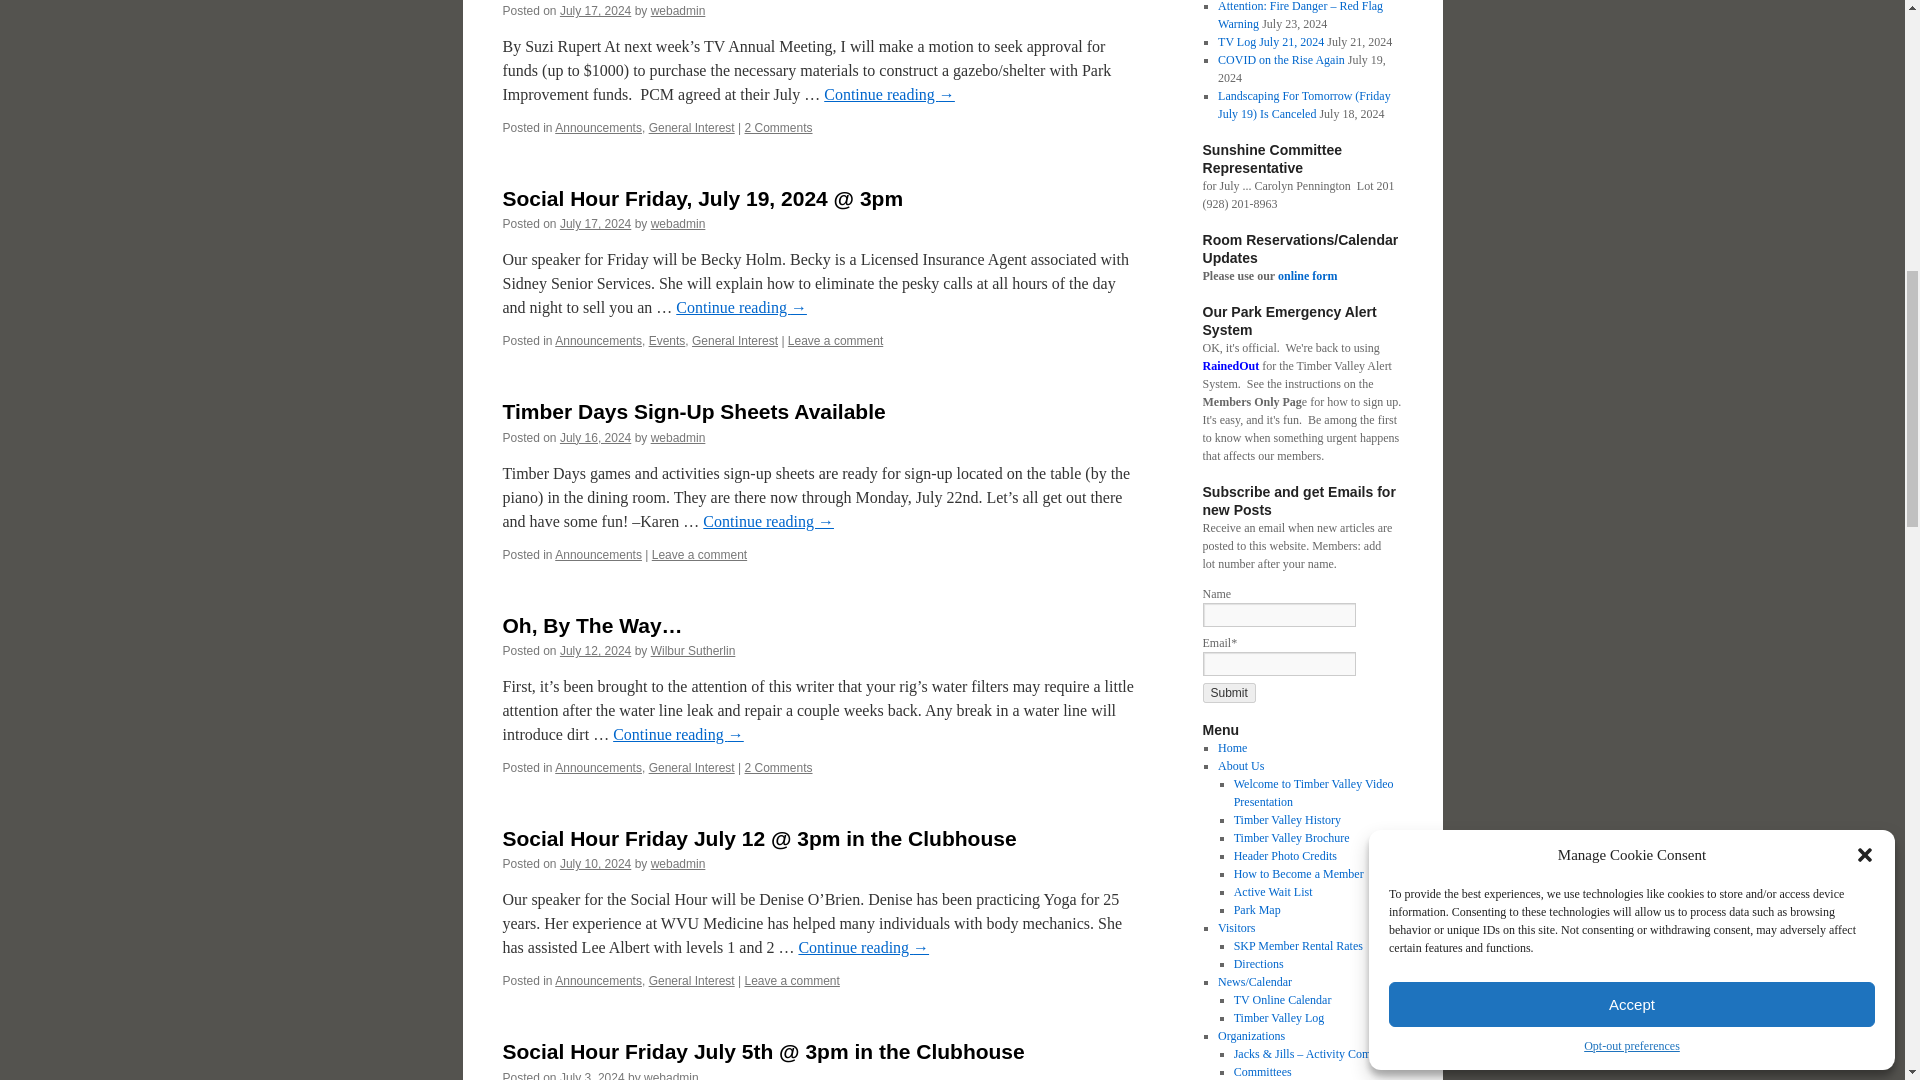 The width and height of the screenshot is (1920, 1080). What do you see at coordinates (596, 11) in the screenshot?
I see `11:00 AM` at bounding box center [596, 11].